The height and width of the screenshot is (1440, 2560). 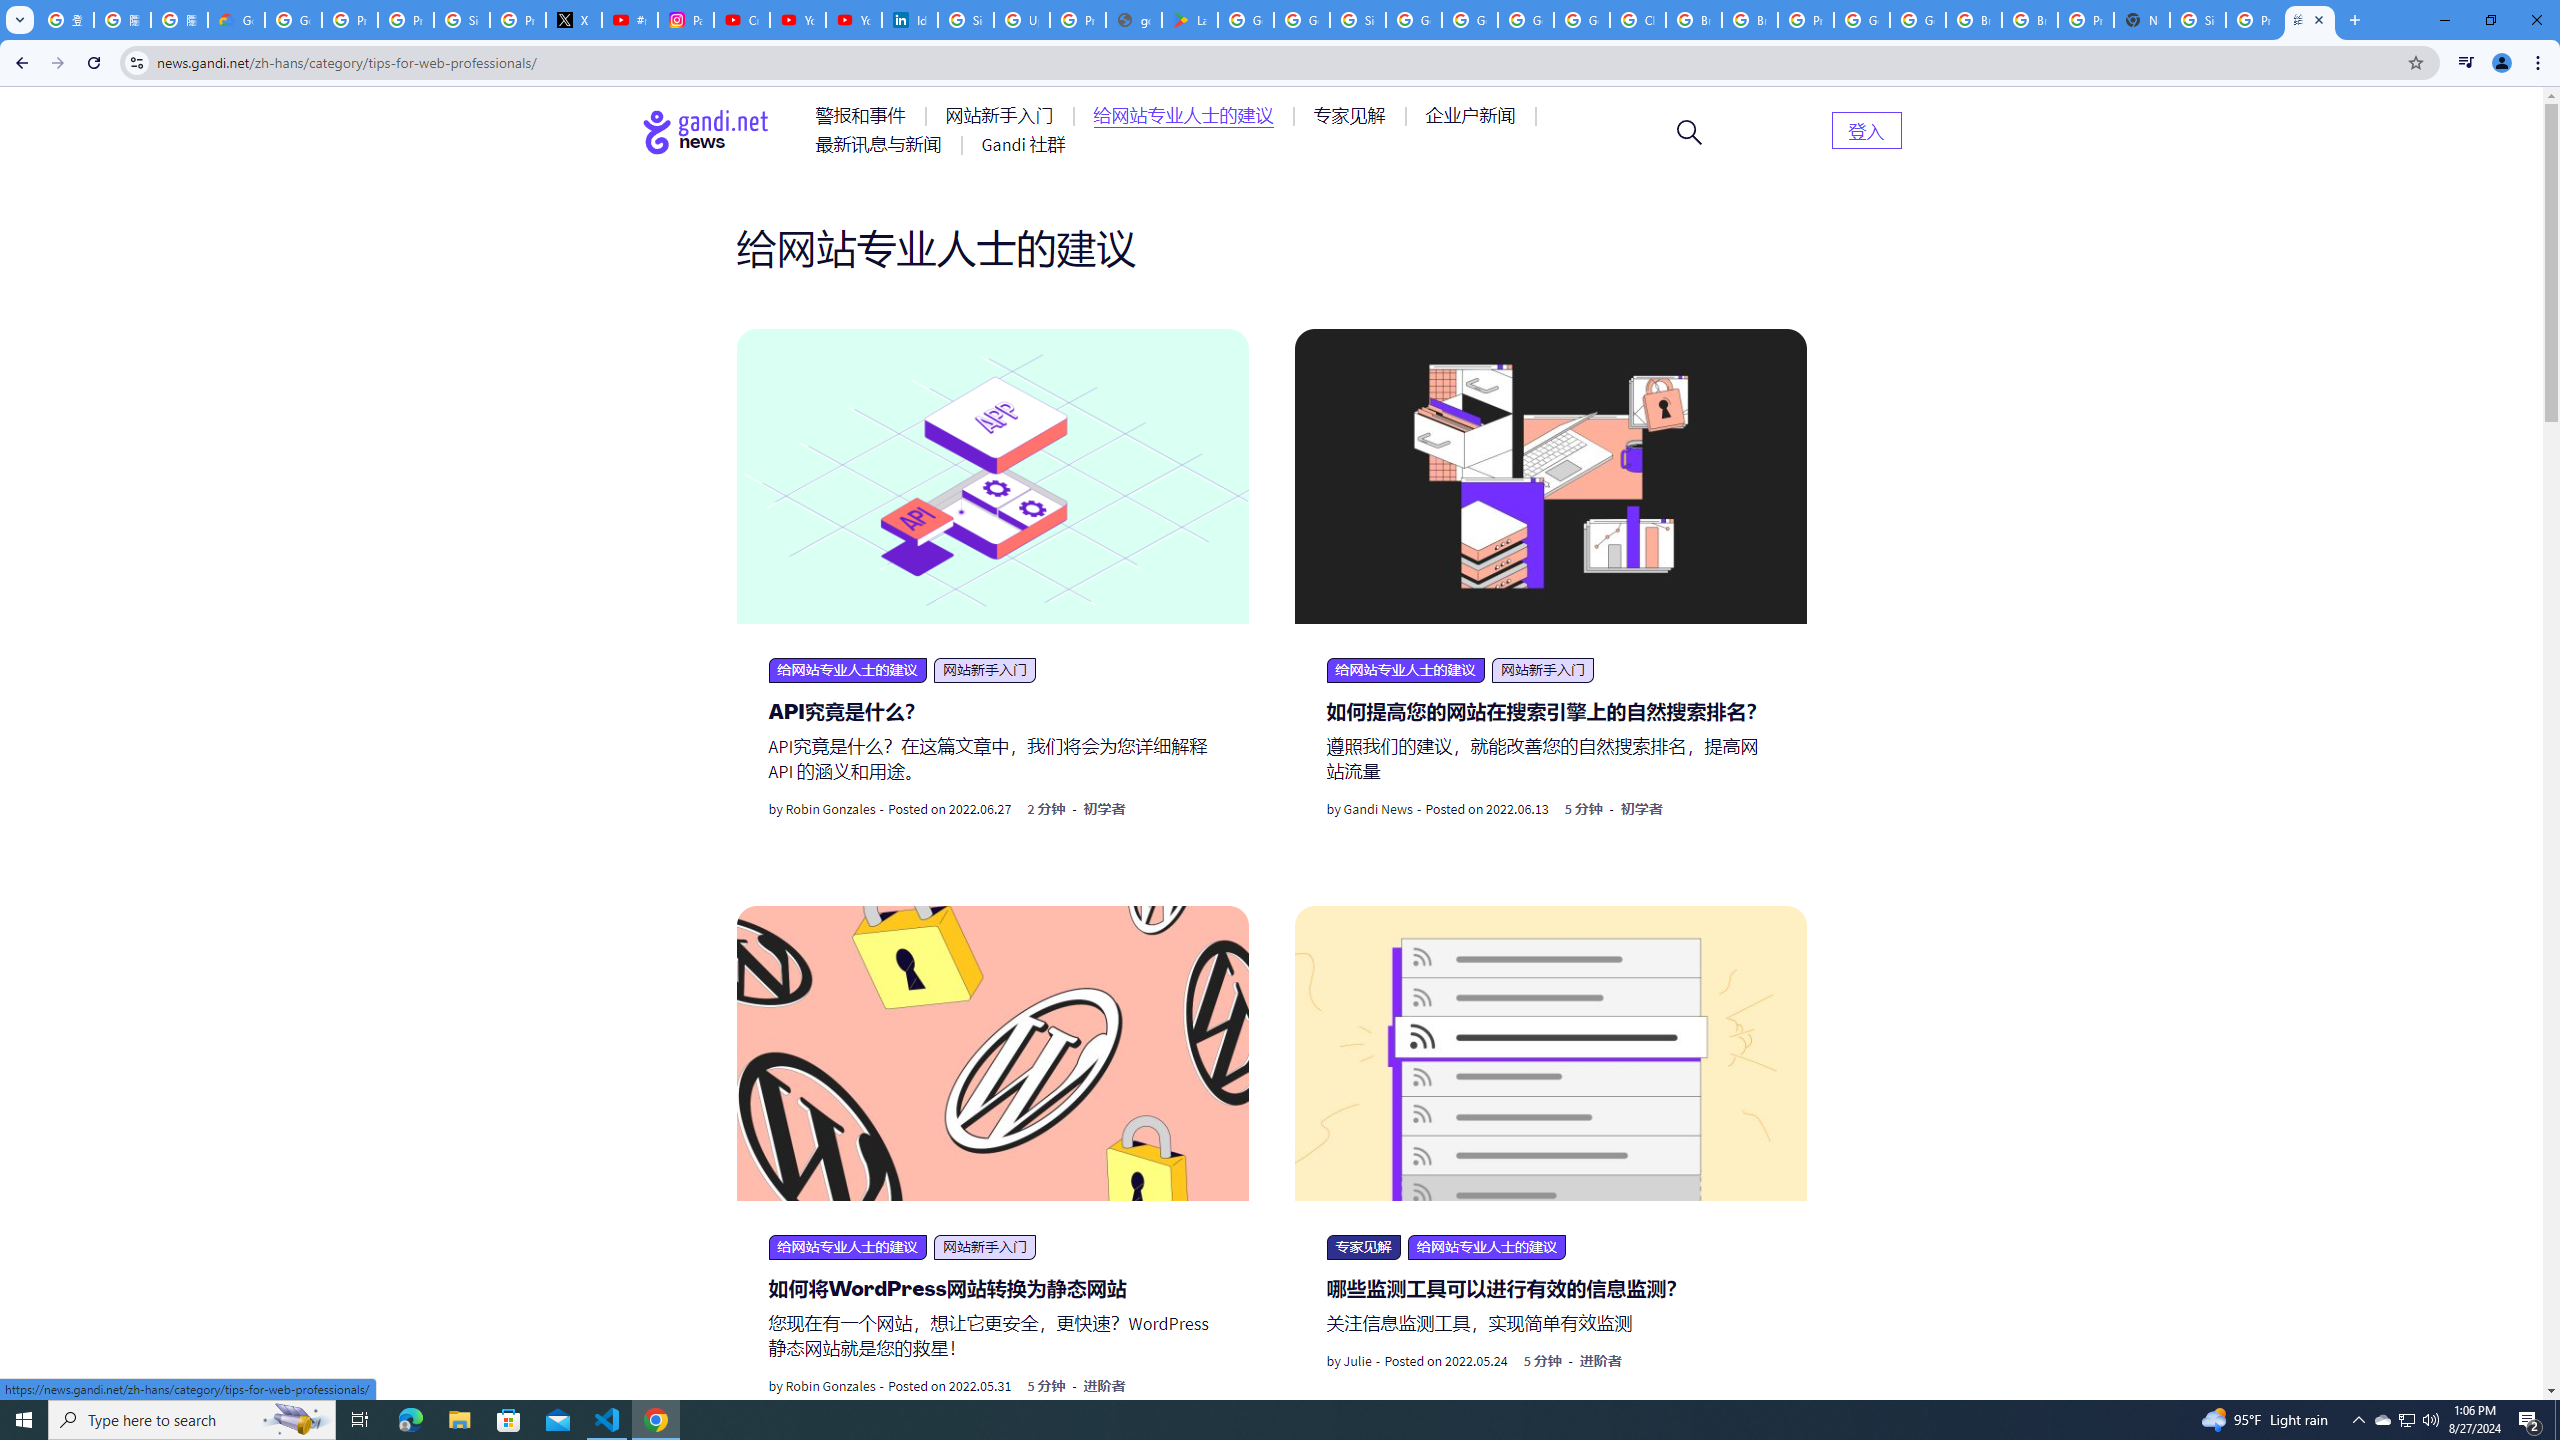 I want to click on Browse Chrome as a guest - Computer - Google Chrome Help, so click(x=1749, y=20).